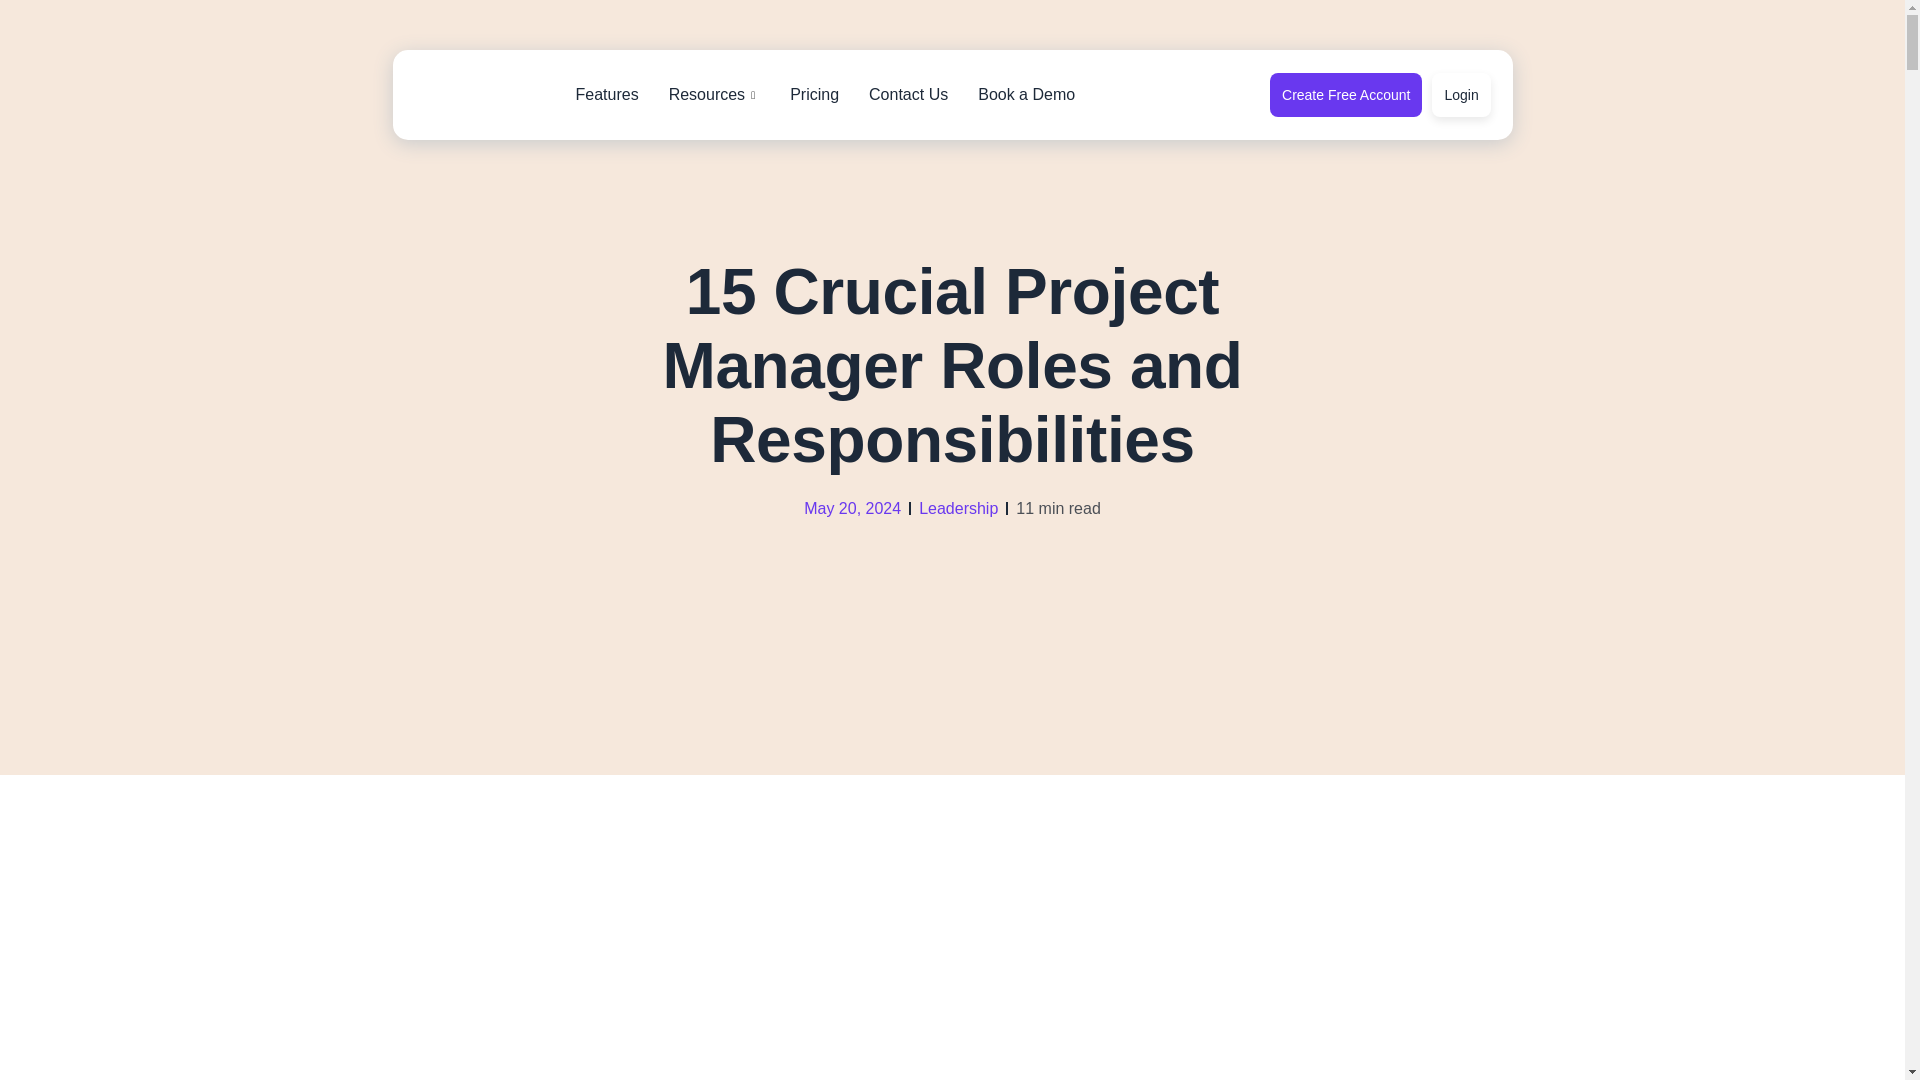  Describe the element at coordinates (908, 94) in the screenshot. I see `Contact Us` at that location.